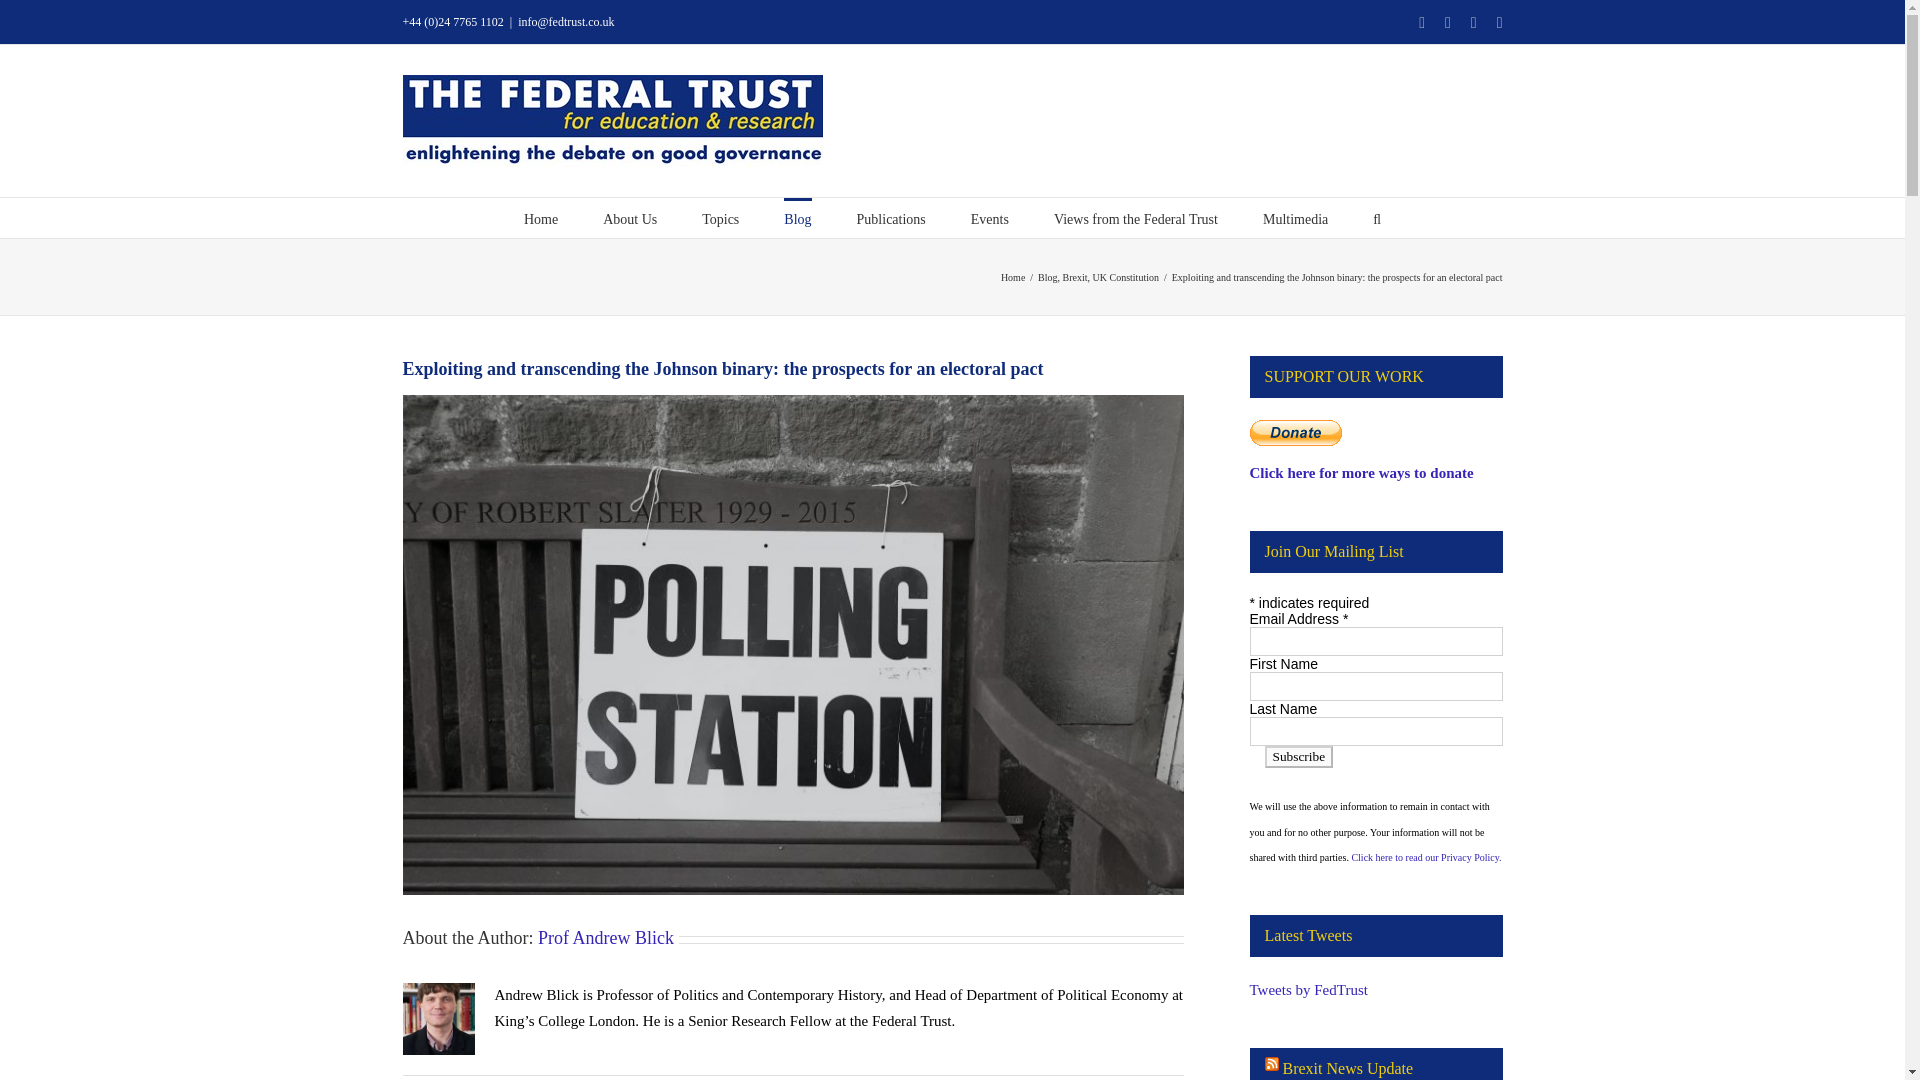 The height and width of the screenshot is (1080, 1920). I want to click on Subscribe, so click(1298, 756).